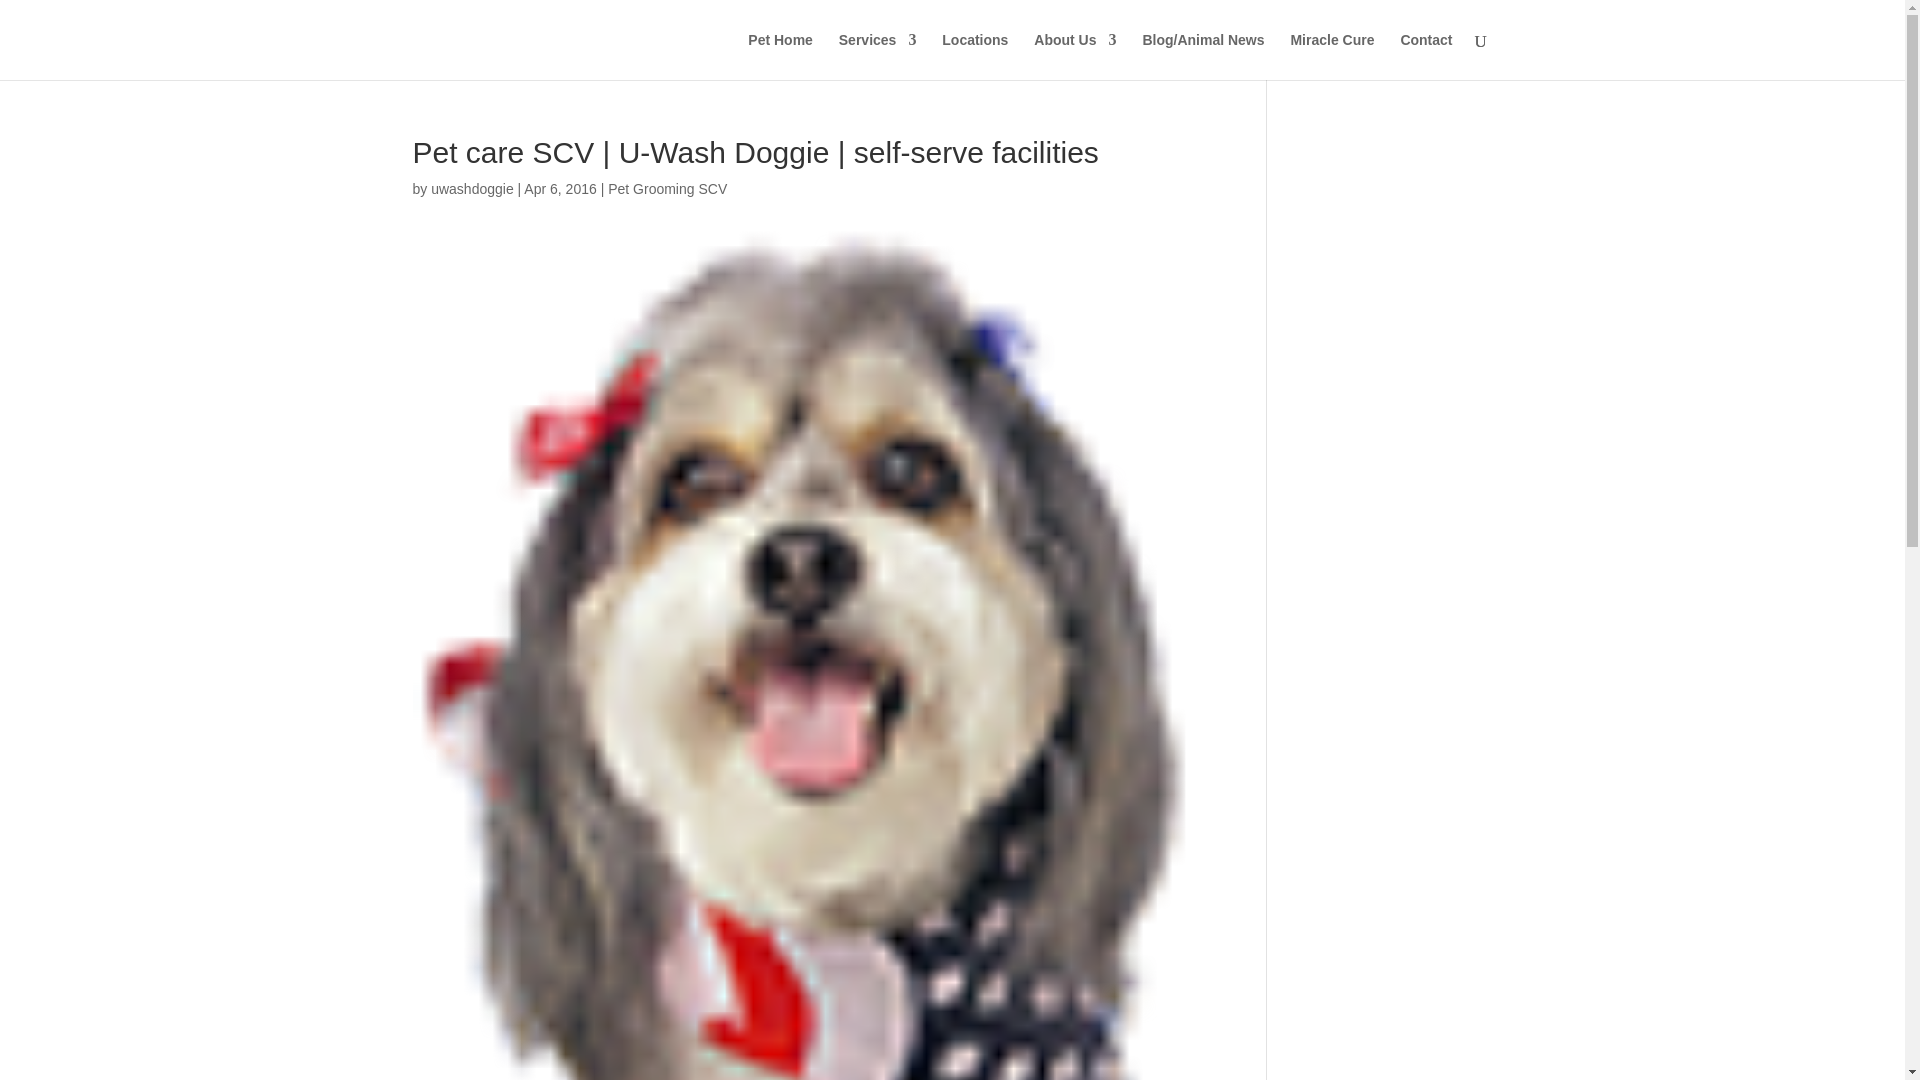 This screenshot has height=1080, width=1920. Describe the element at coordinates (1425, 56) in the screenshot. I see `Contact` at that location.